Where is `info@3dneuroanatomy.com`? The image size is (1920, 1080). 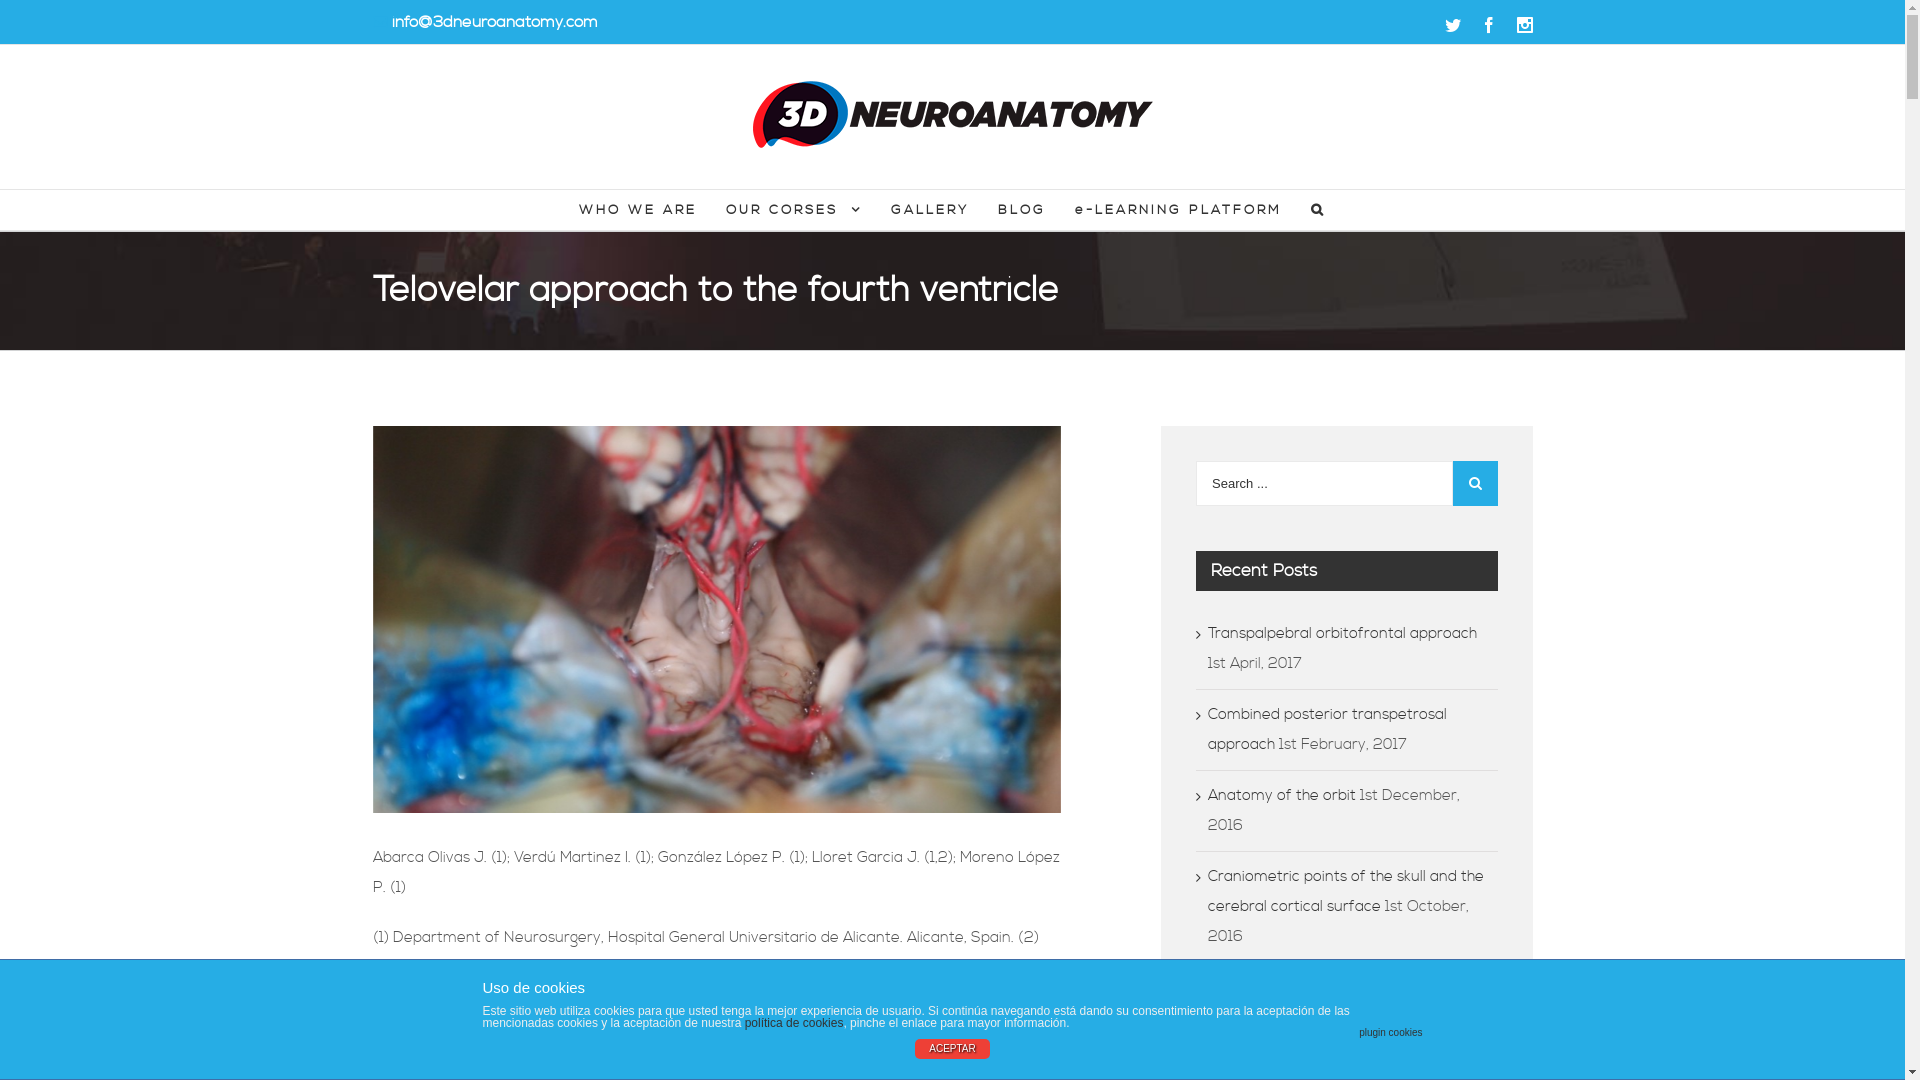 info@3dneuroanatomy.com is located at coordinates (495, 22).